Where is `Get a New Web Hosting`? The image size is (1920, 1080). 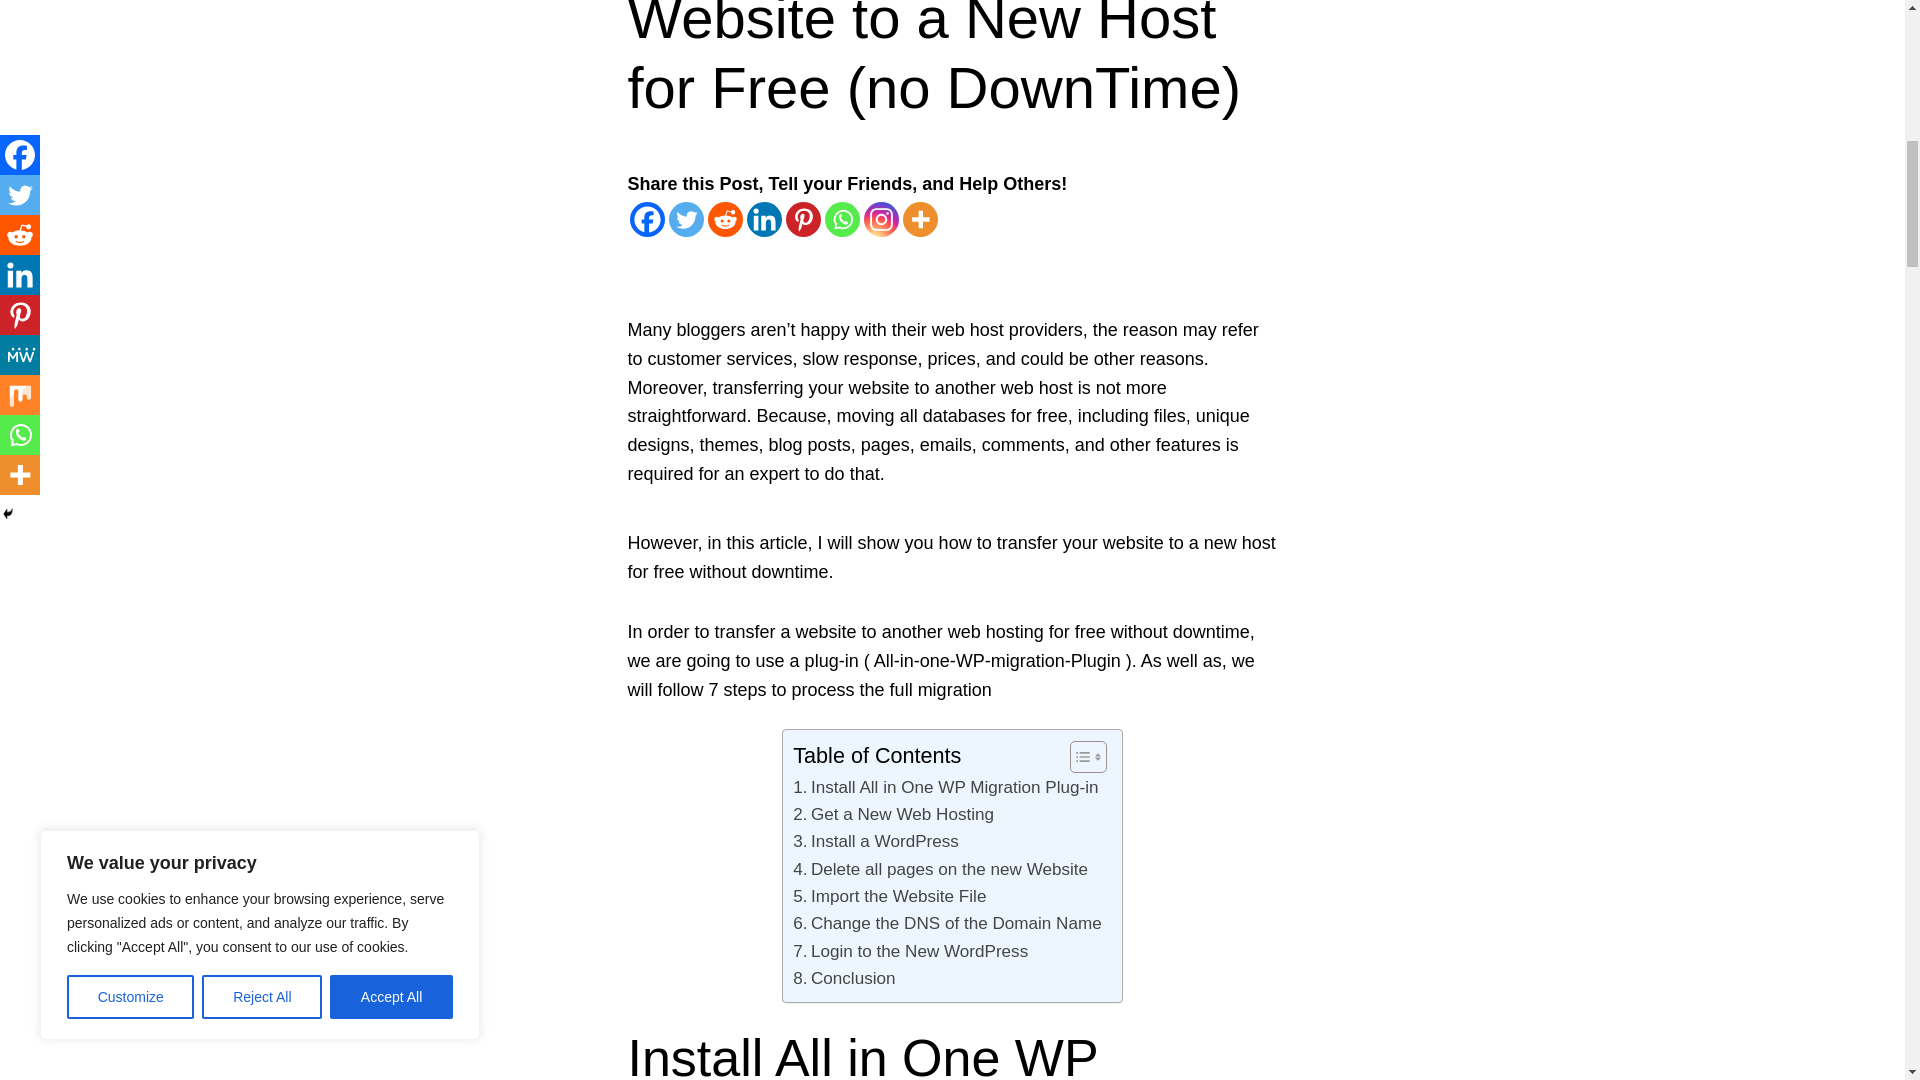 Get a New Web Hosting is located at coordinates (893, 814).